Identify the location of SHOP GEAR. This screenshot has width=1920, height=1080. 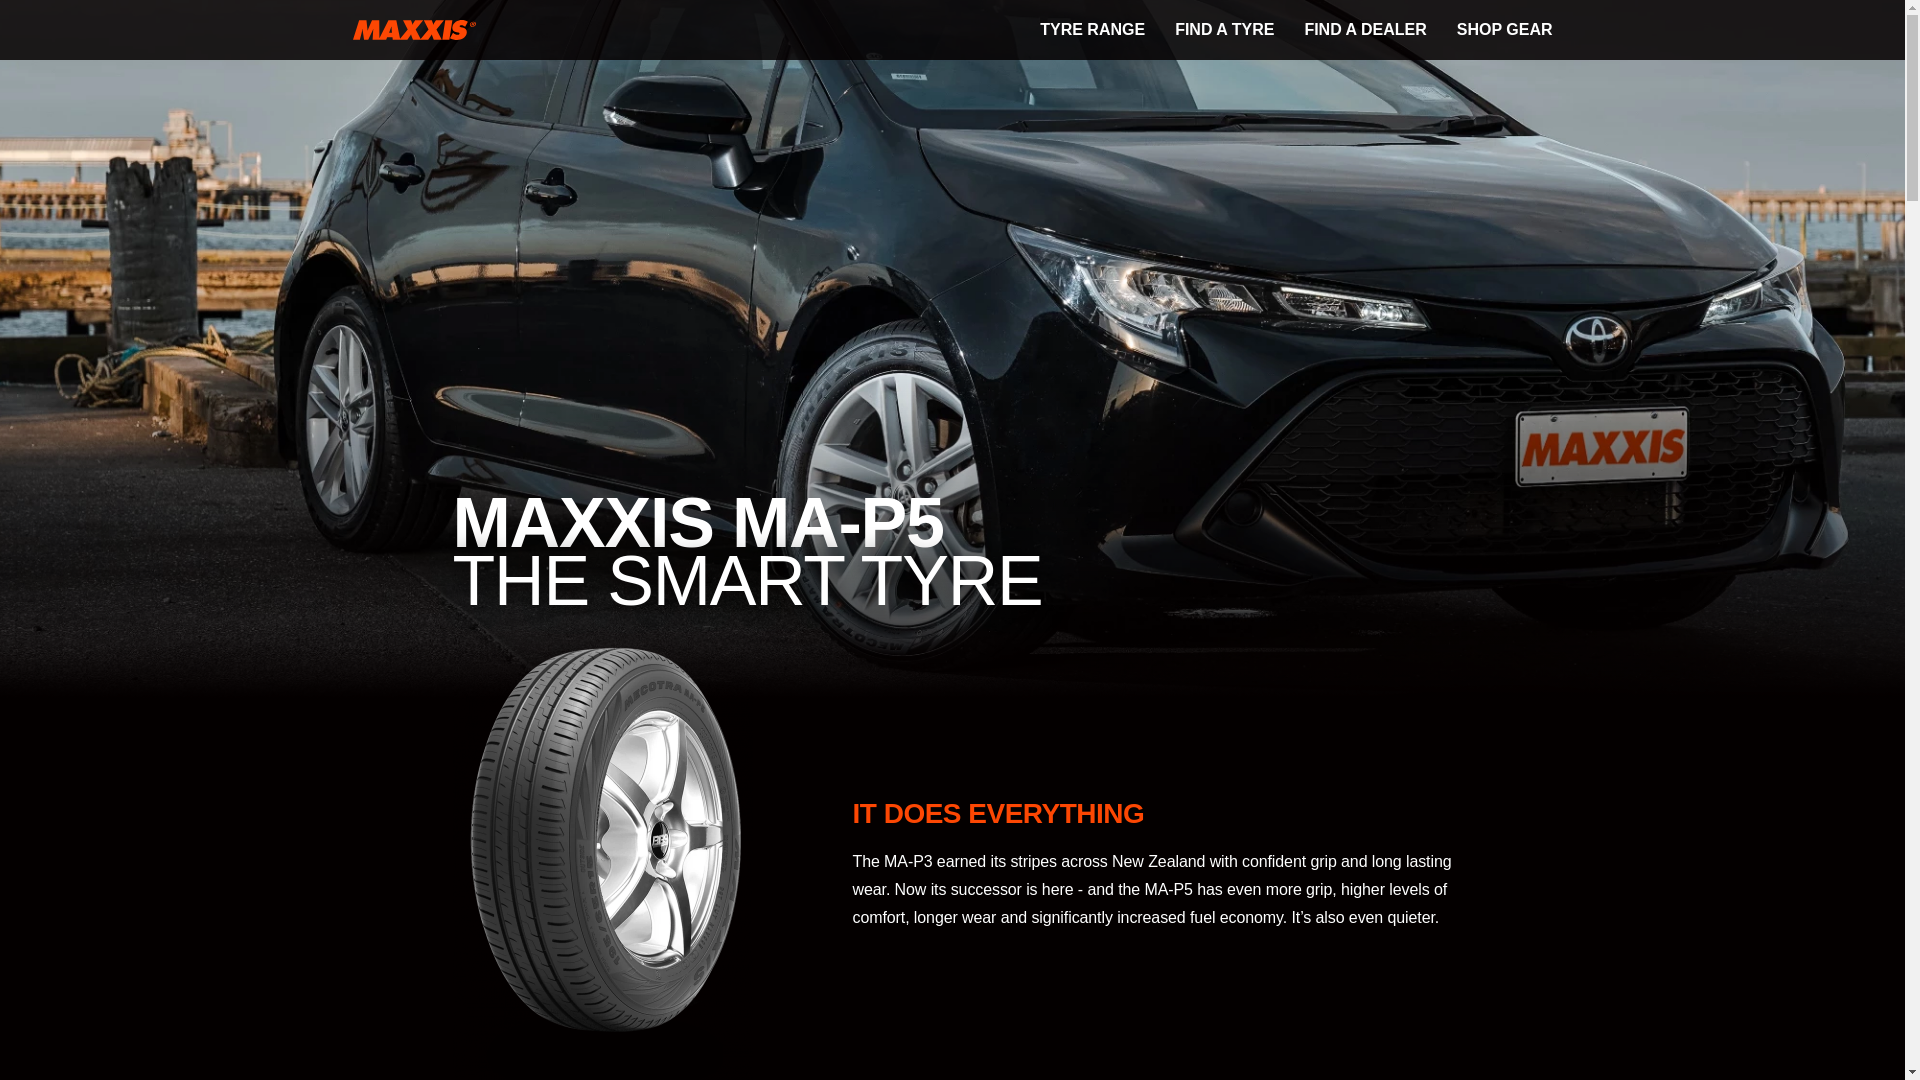
(1505, 28).